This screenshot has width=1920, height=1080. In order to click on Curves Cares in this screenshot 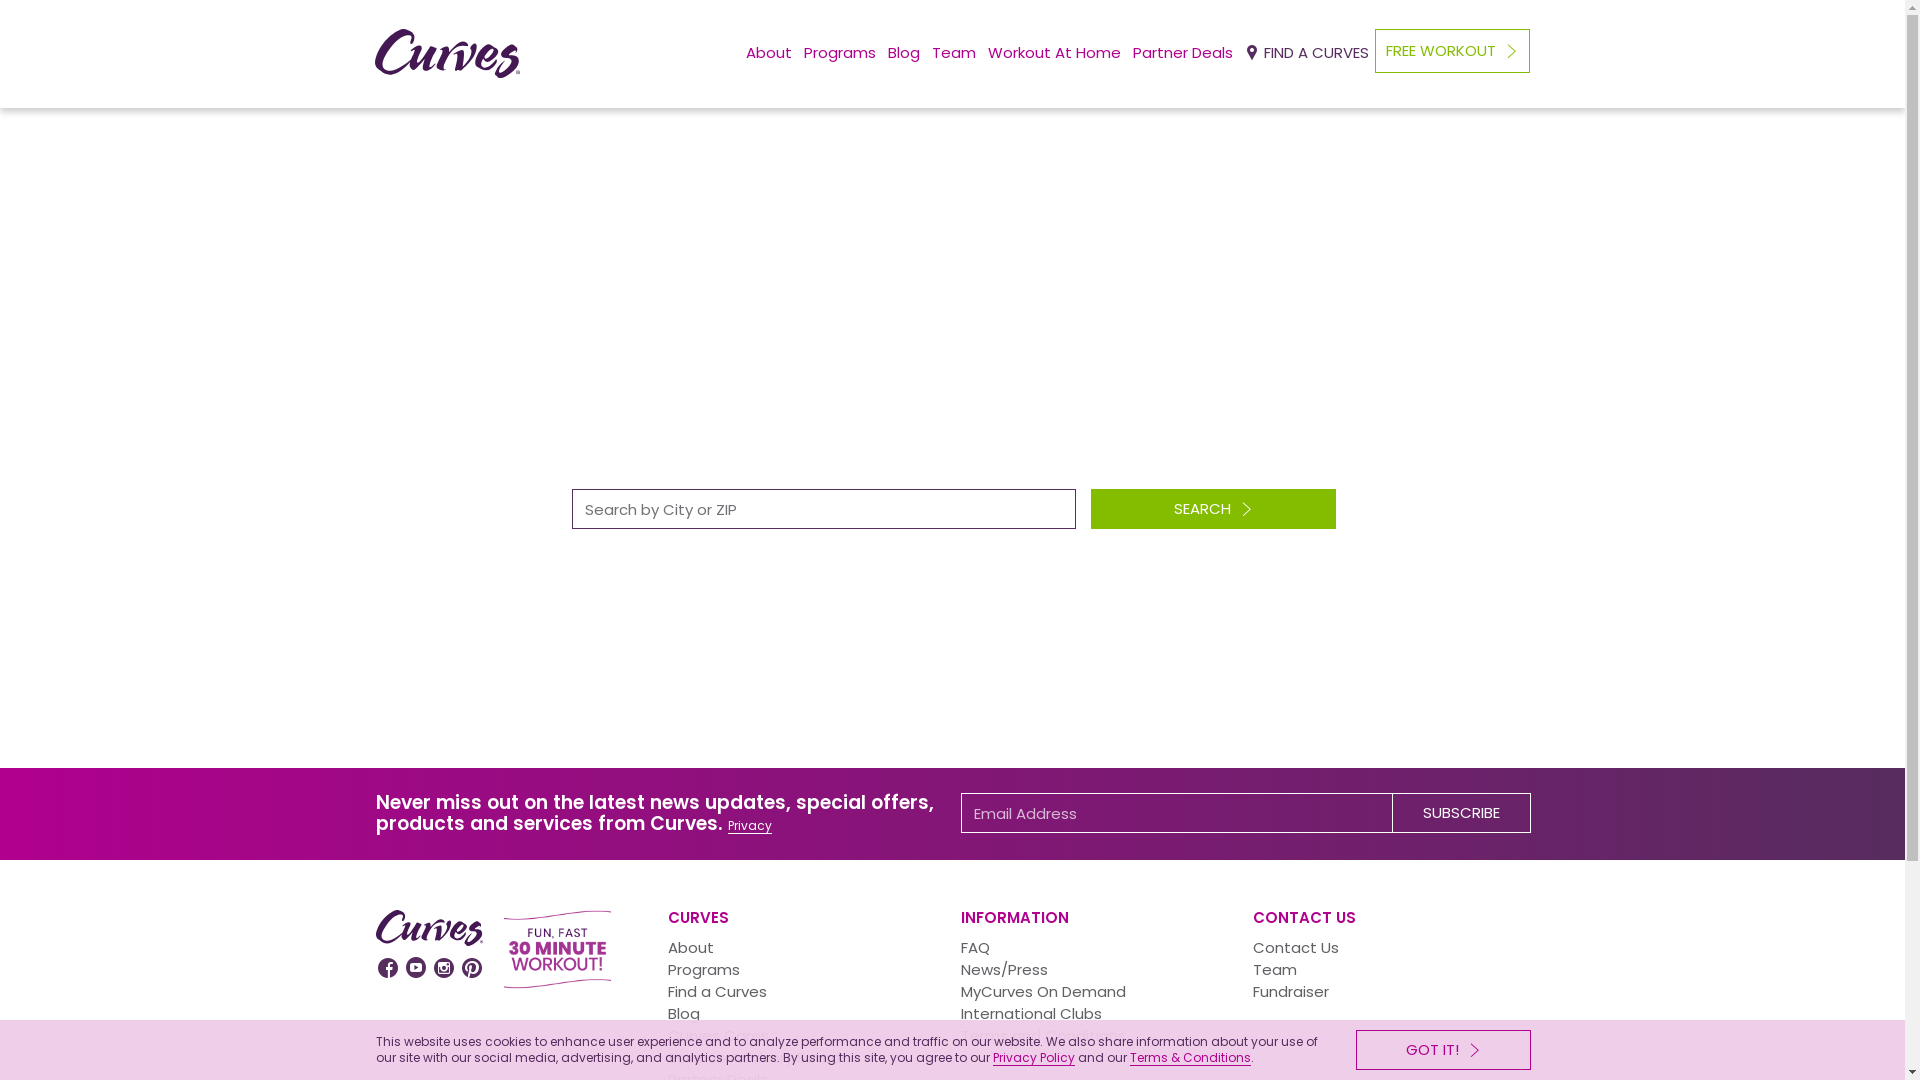, I will do `click(718, 1036)`.